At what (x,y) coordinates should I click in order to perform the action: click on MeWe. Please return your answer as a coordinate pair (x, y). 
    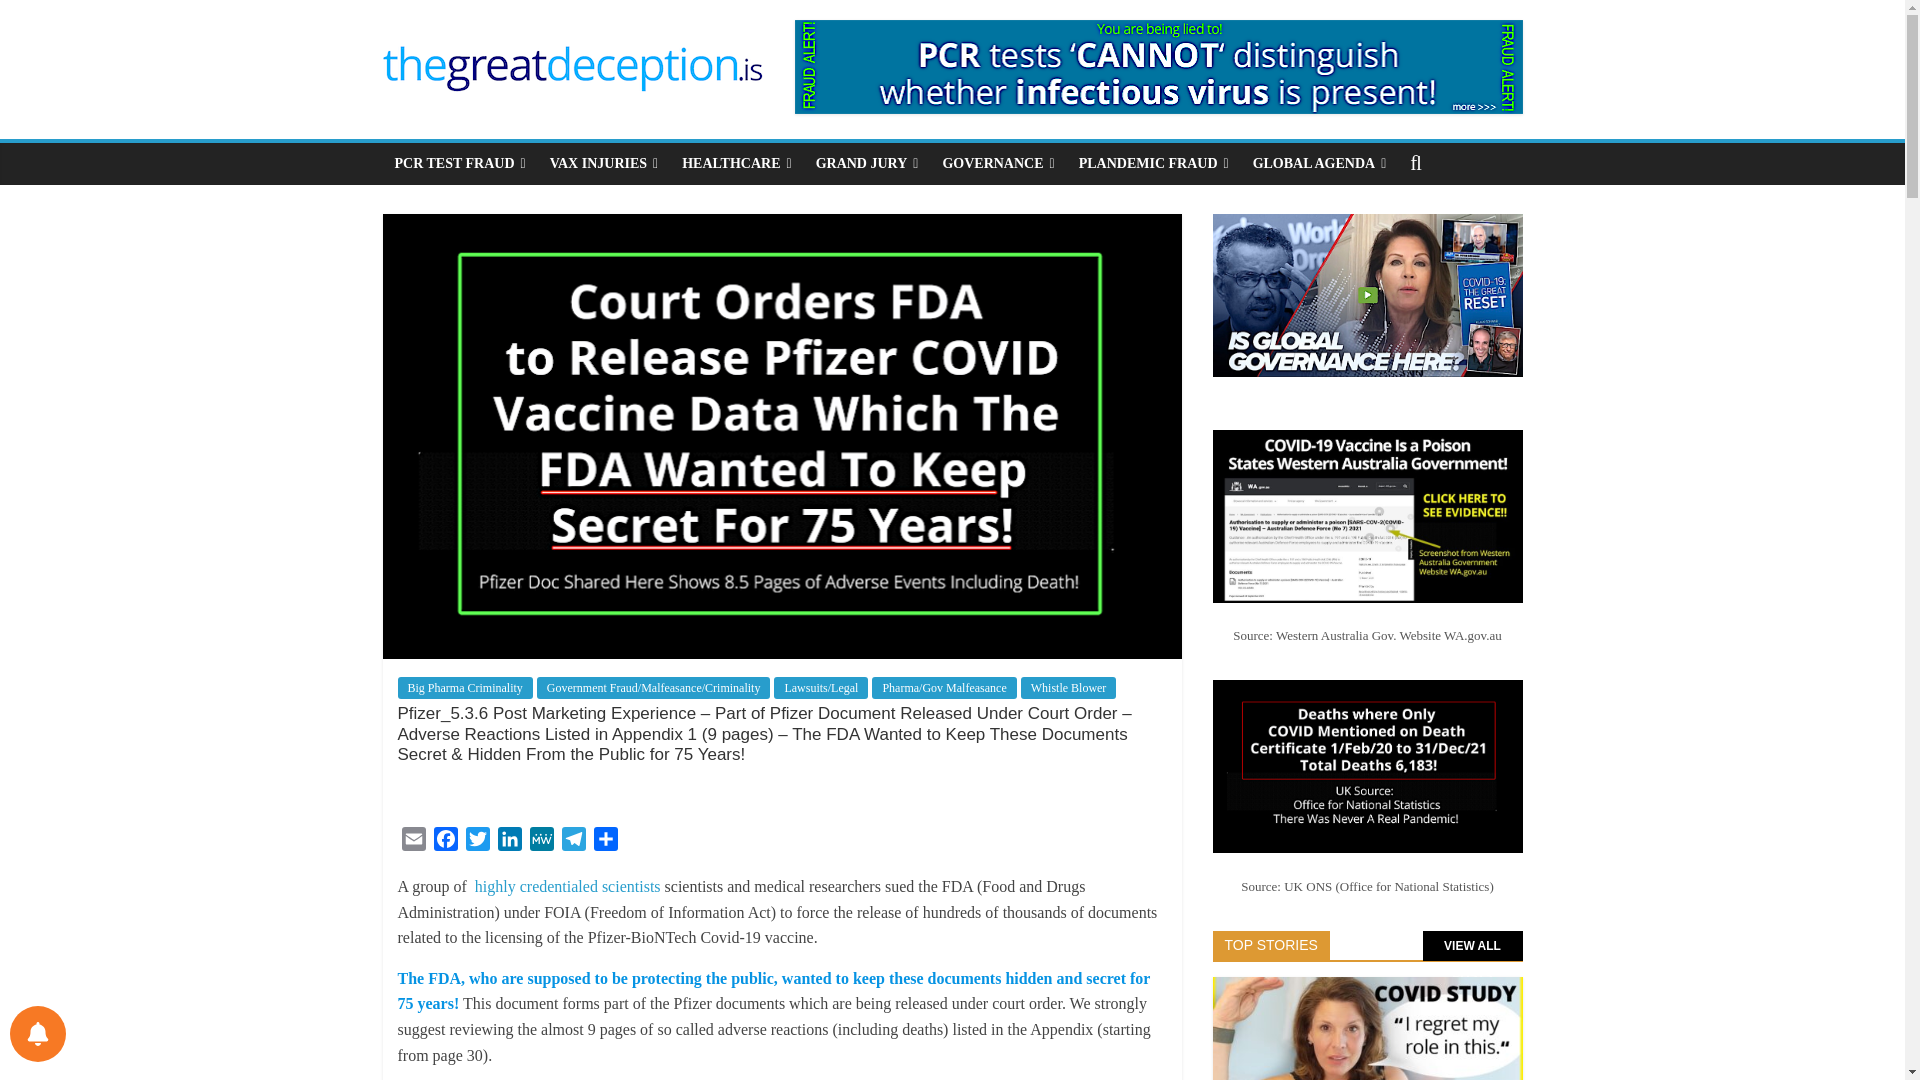
    Looking at the image, I should click on (542, 842).